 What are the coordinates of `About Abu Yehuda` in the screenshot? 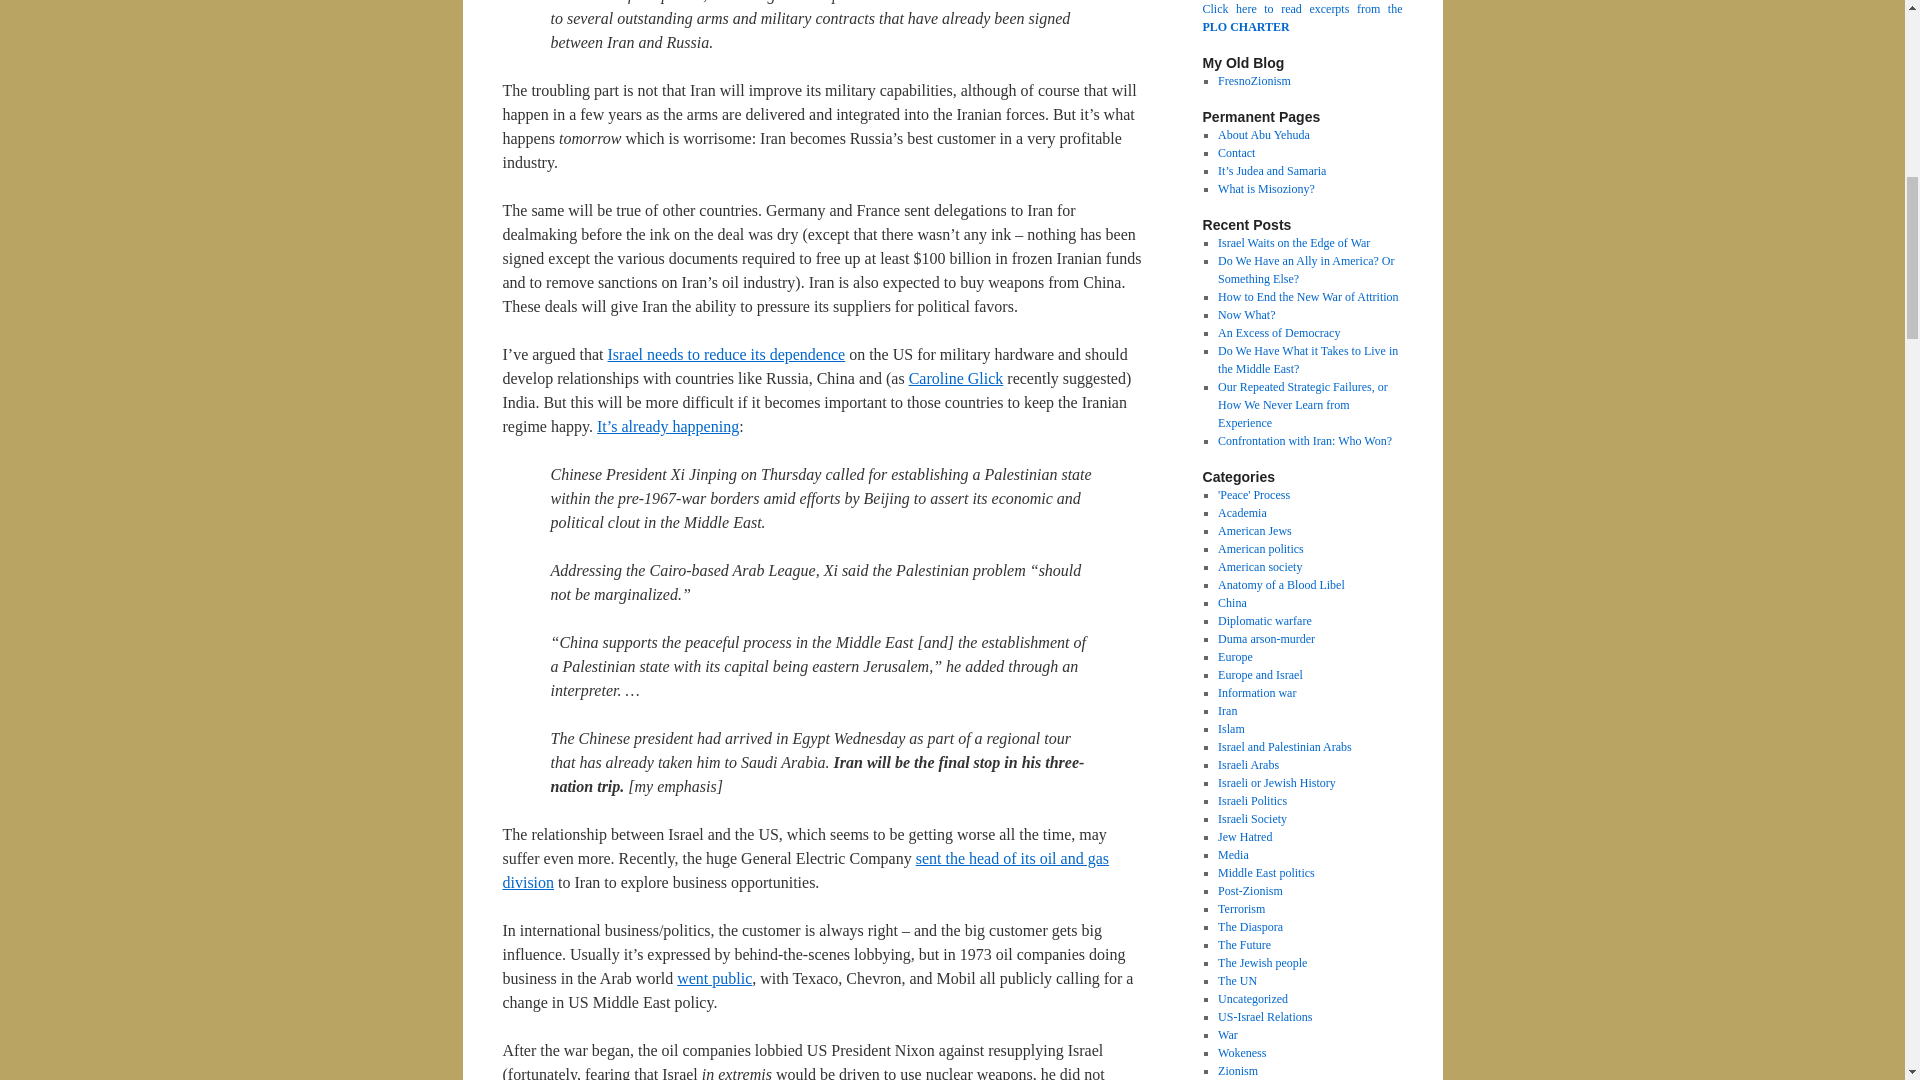 It's located at (1263, 134).